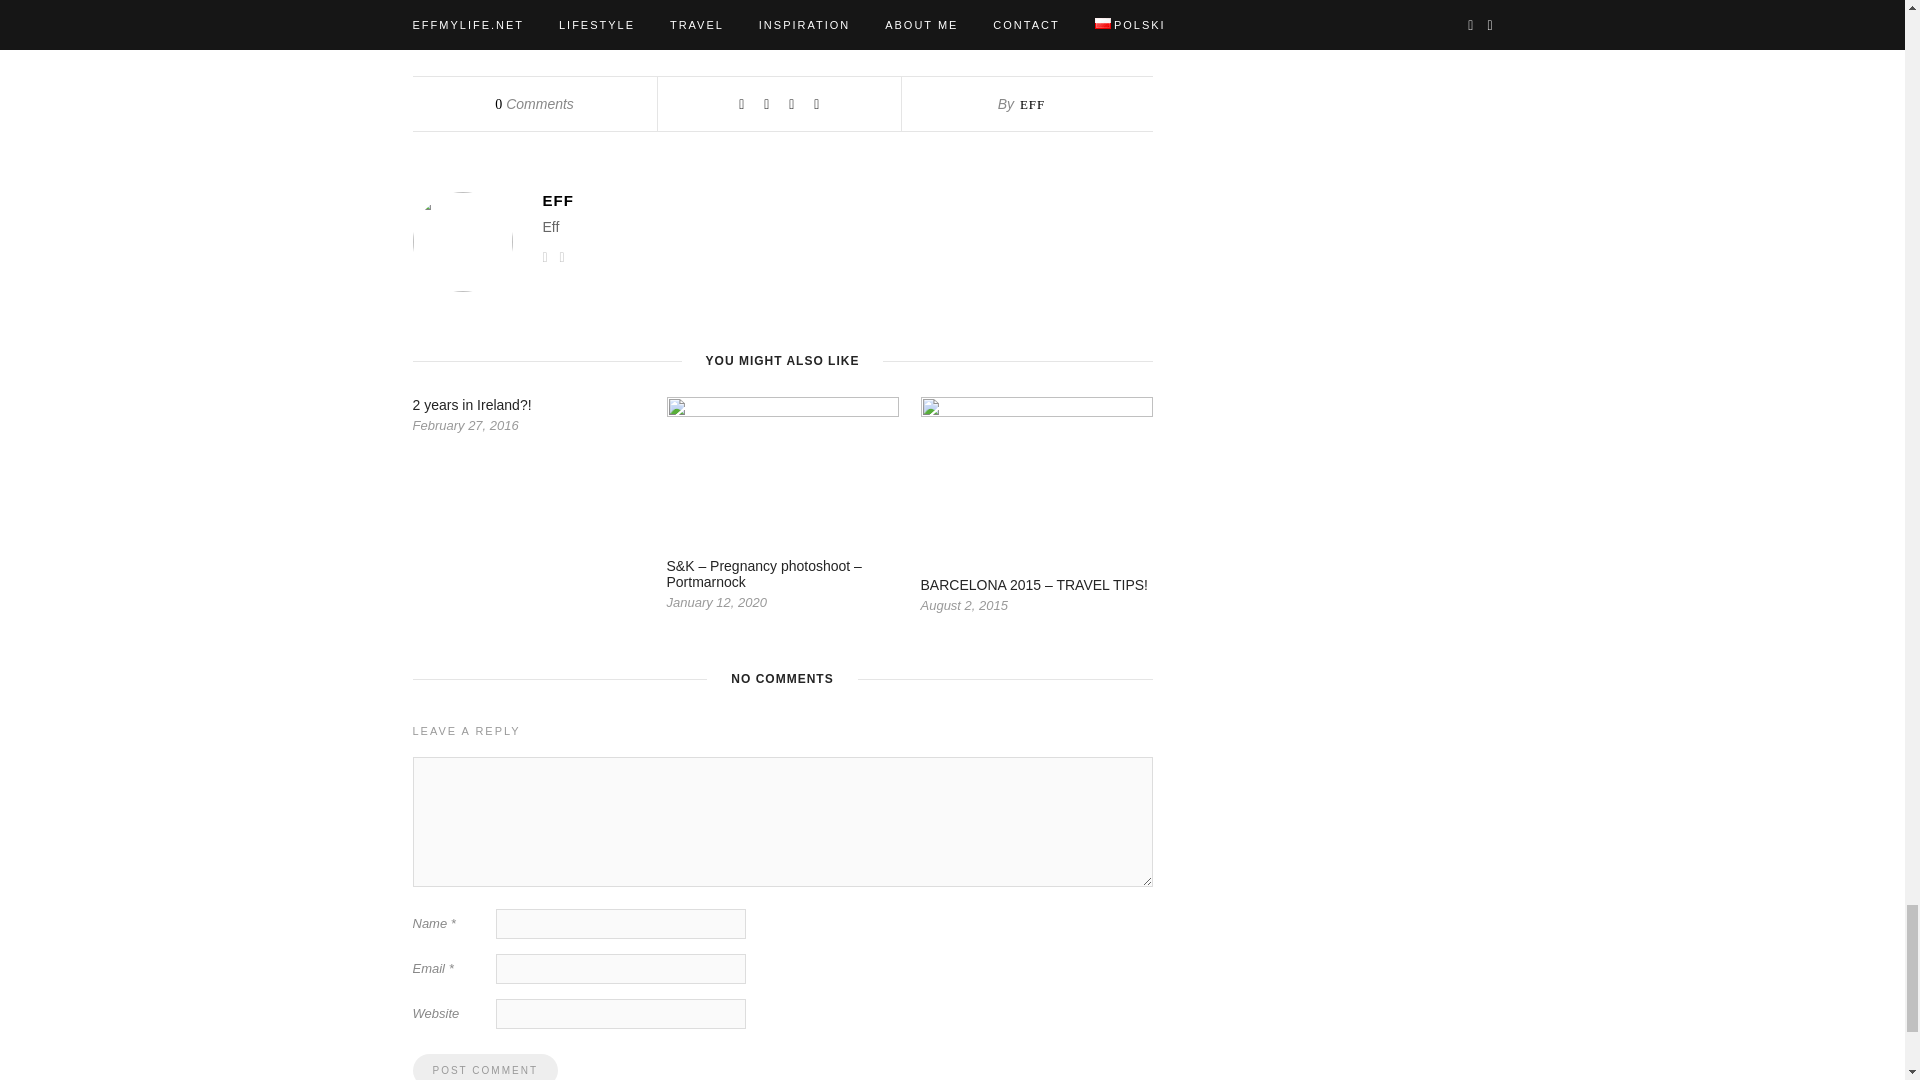  What do you see at coordinates (585, 20) in the screenshot?
I see `NAVAN` at bounding box center [585, 20].